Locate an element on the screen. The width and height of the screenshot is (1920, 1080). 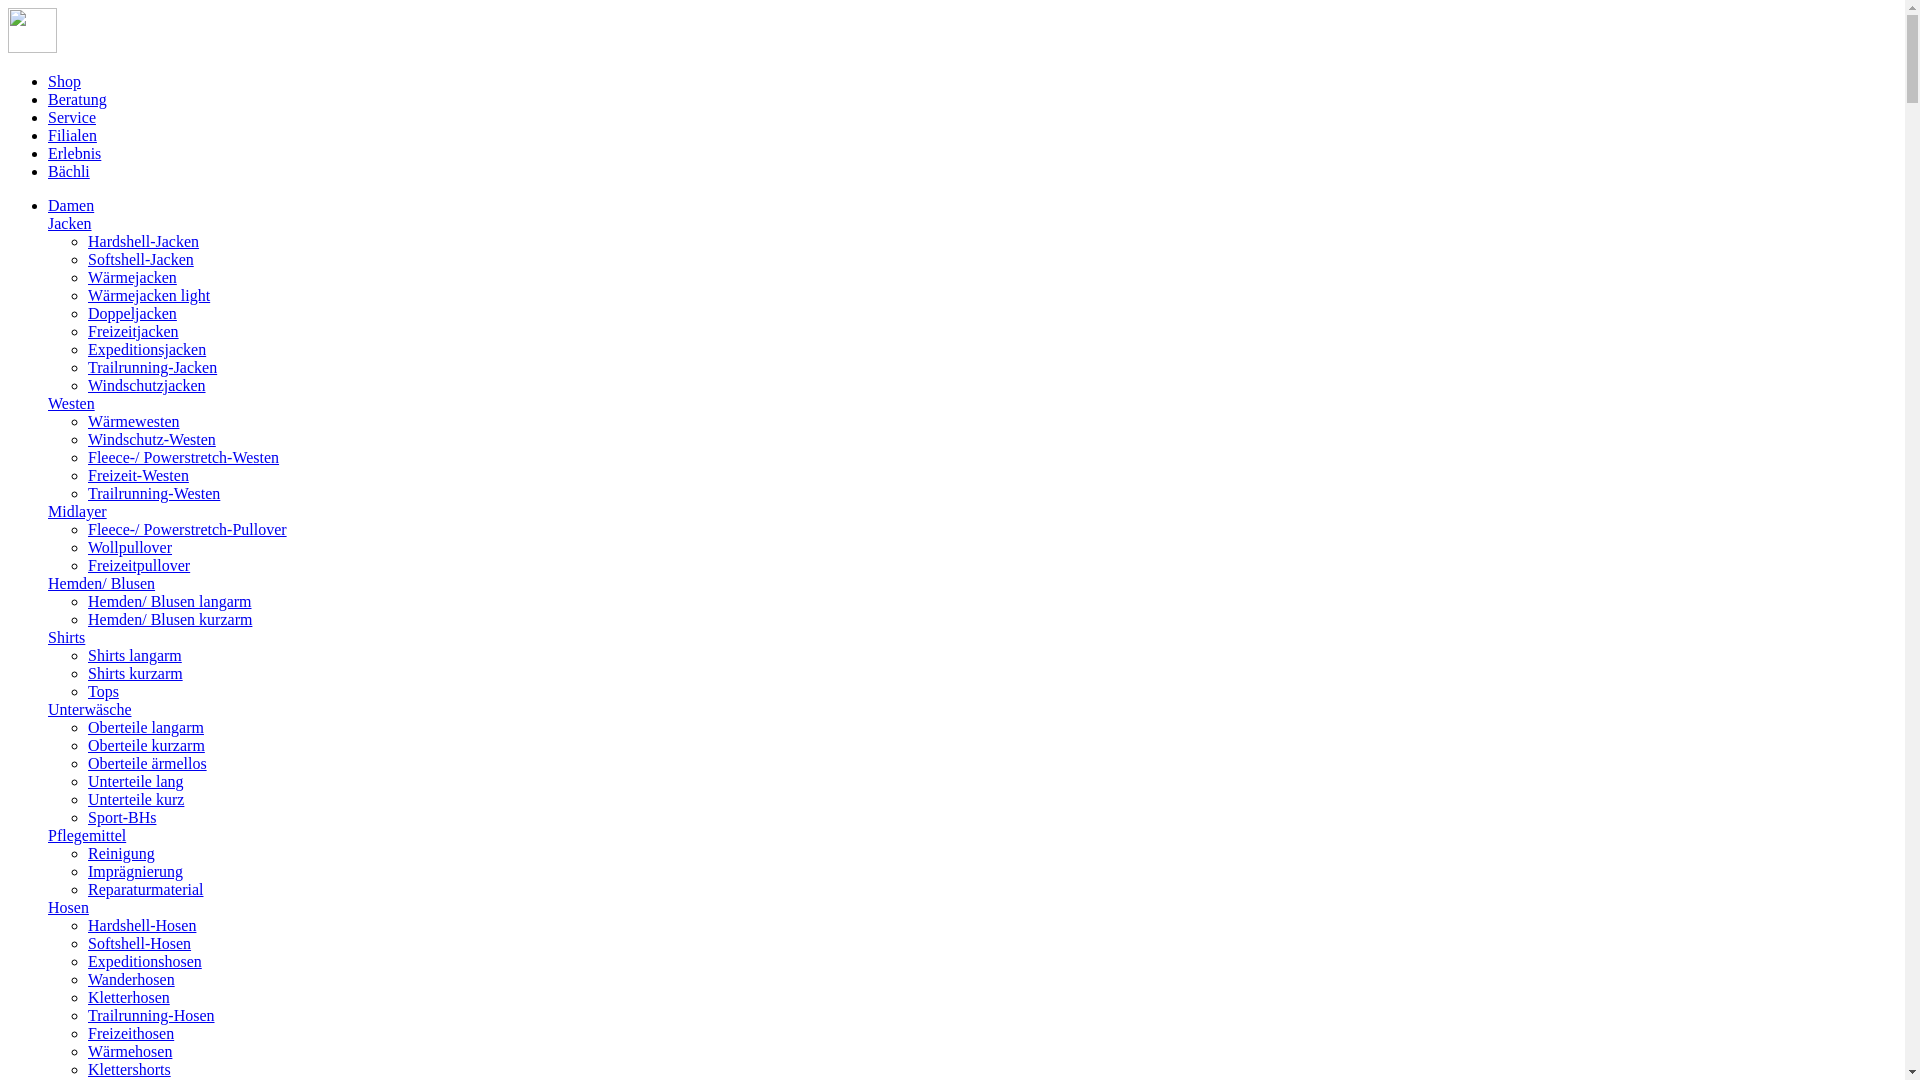
Wollpullover is located at coordinates (130, 548).